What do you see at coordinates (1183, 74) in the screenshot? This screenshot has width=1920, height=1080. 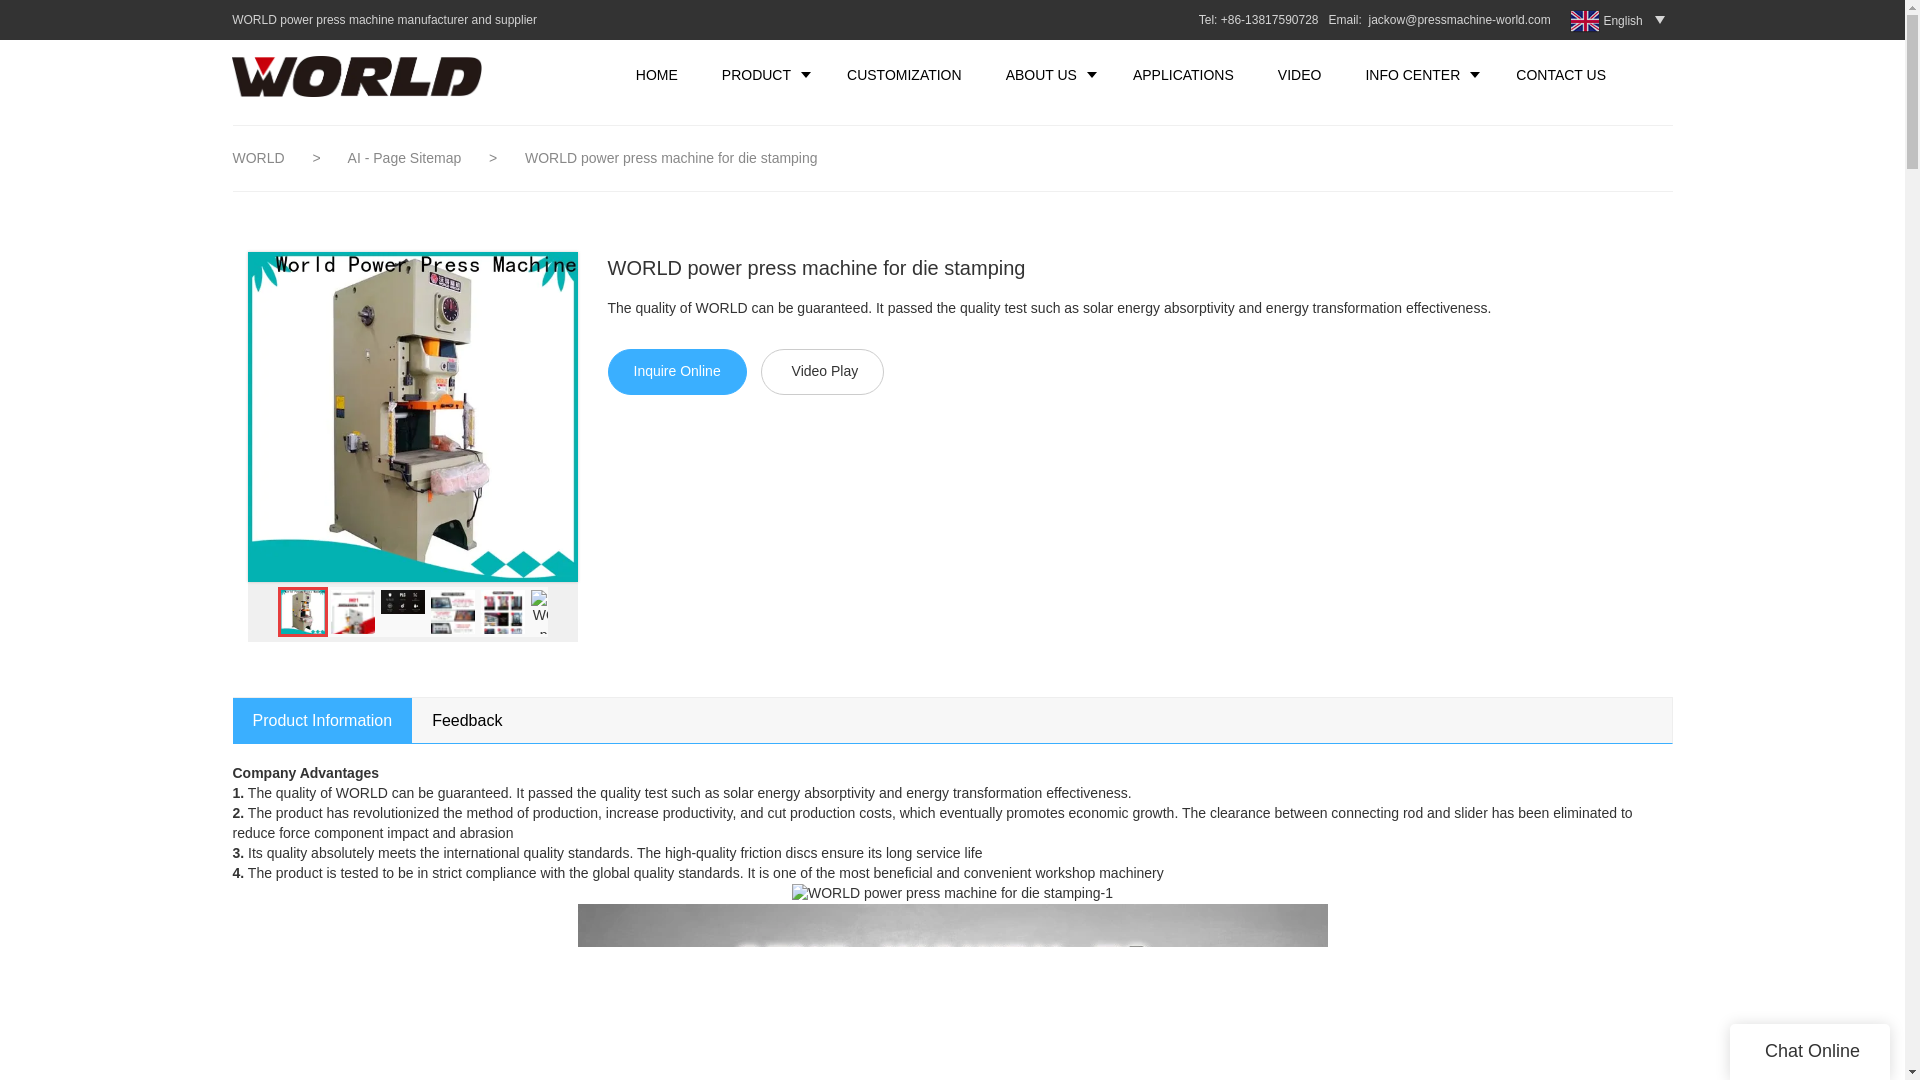 I see `APPLICATIONS` at bounding box center [1183, 74].